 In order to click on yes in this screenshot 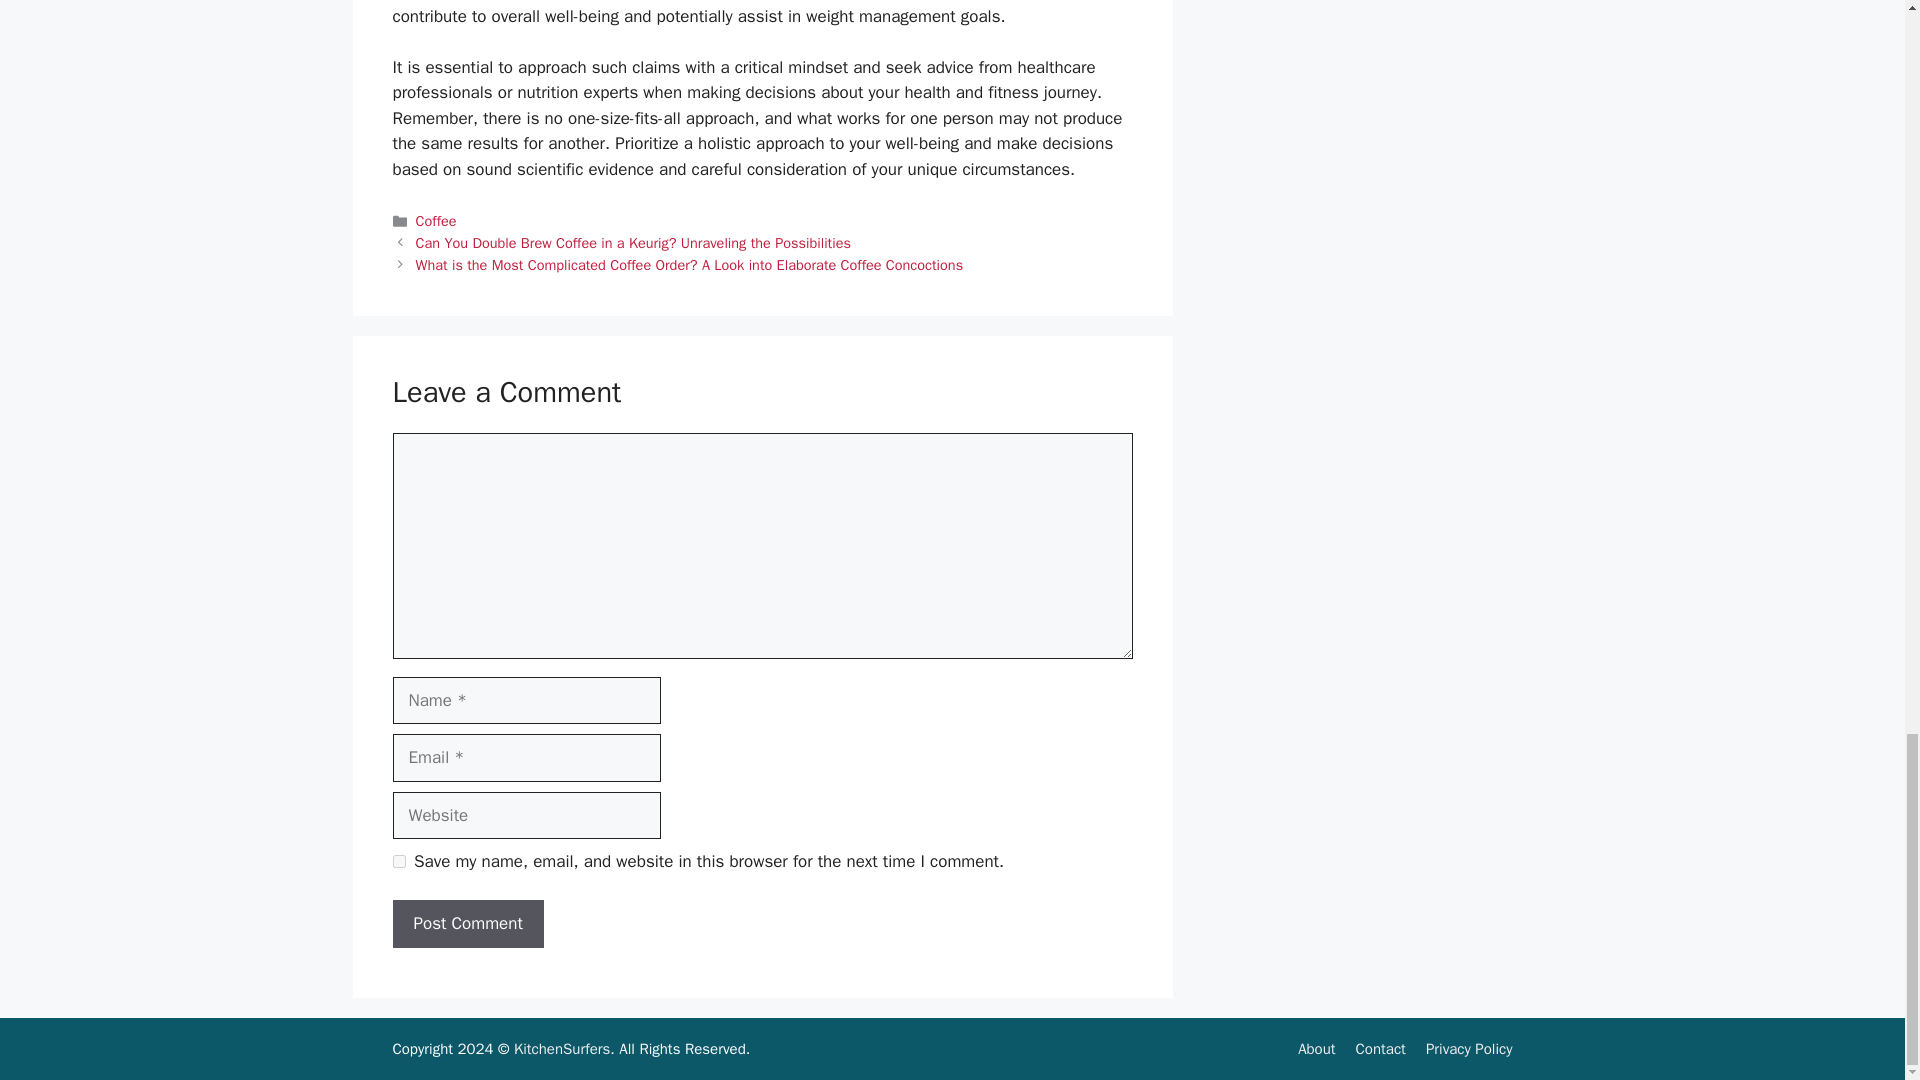, I will do `click(398, 862)`.